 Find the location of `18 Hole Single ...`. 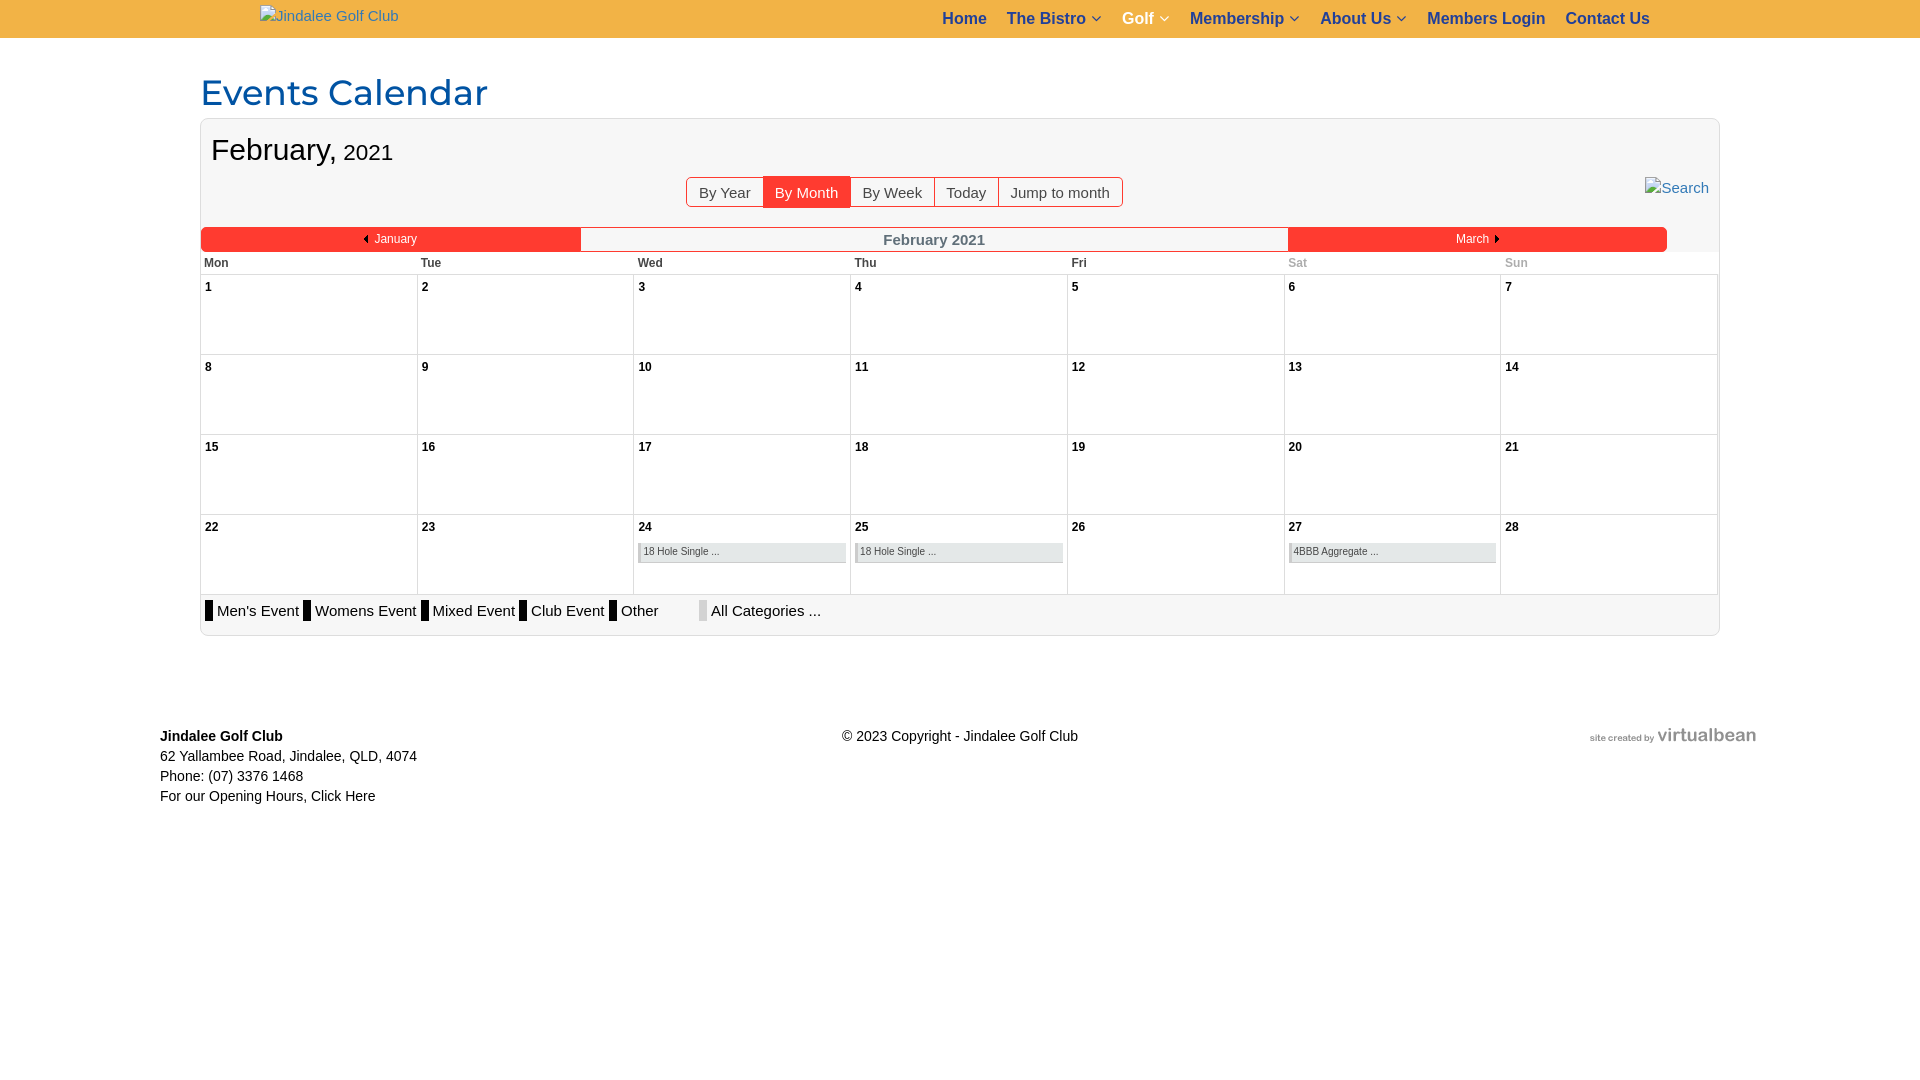

18 Hole Single ... is located at coordinates (744, 552).